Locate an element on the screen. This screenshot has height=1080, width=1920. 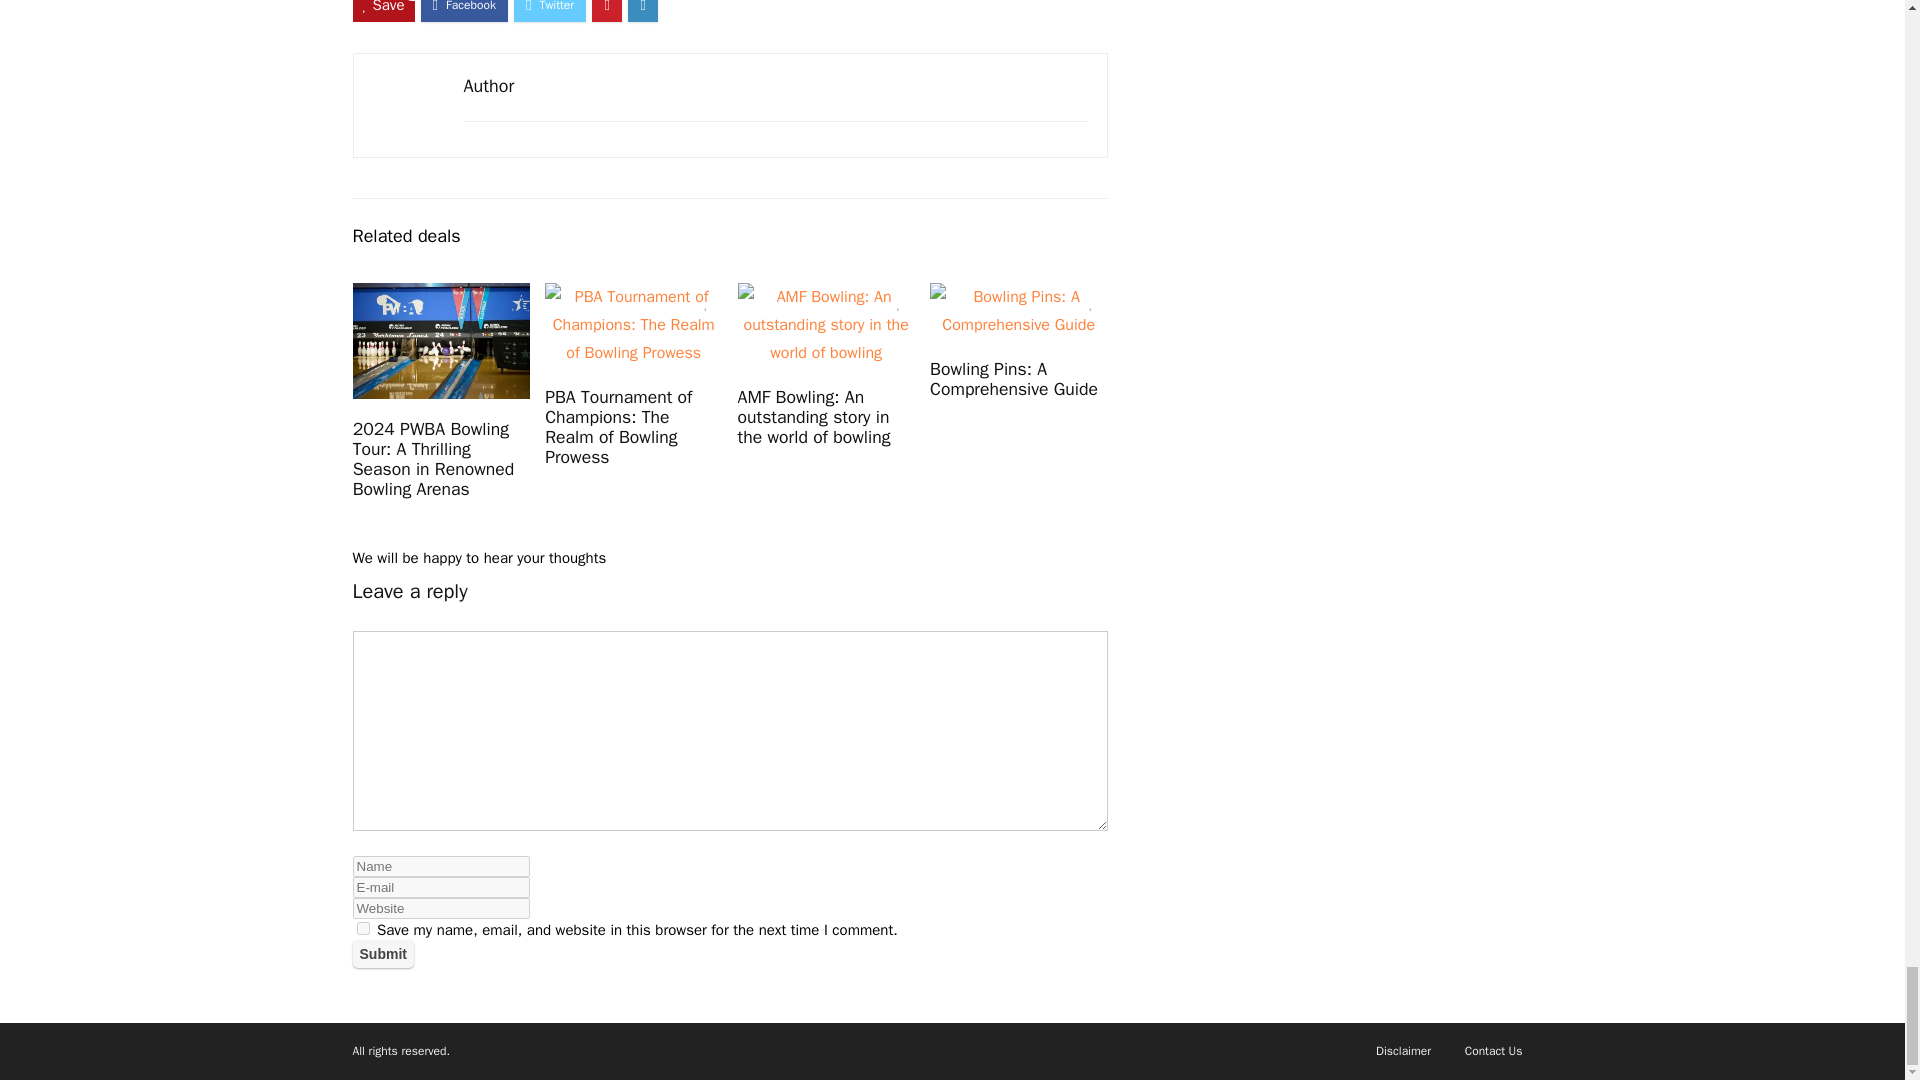
Author is located at coordinates (489, 86).